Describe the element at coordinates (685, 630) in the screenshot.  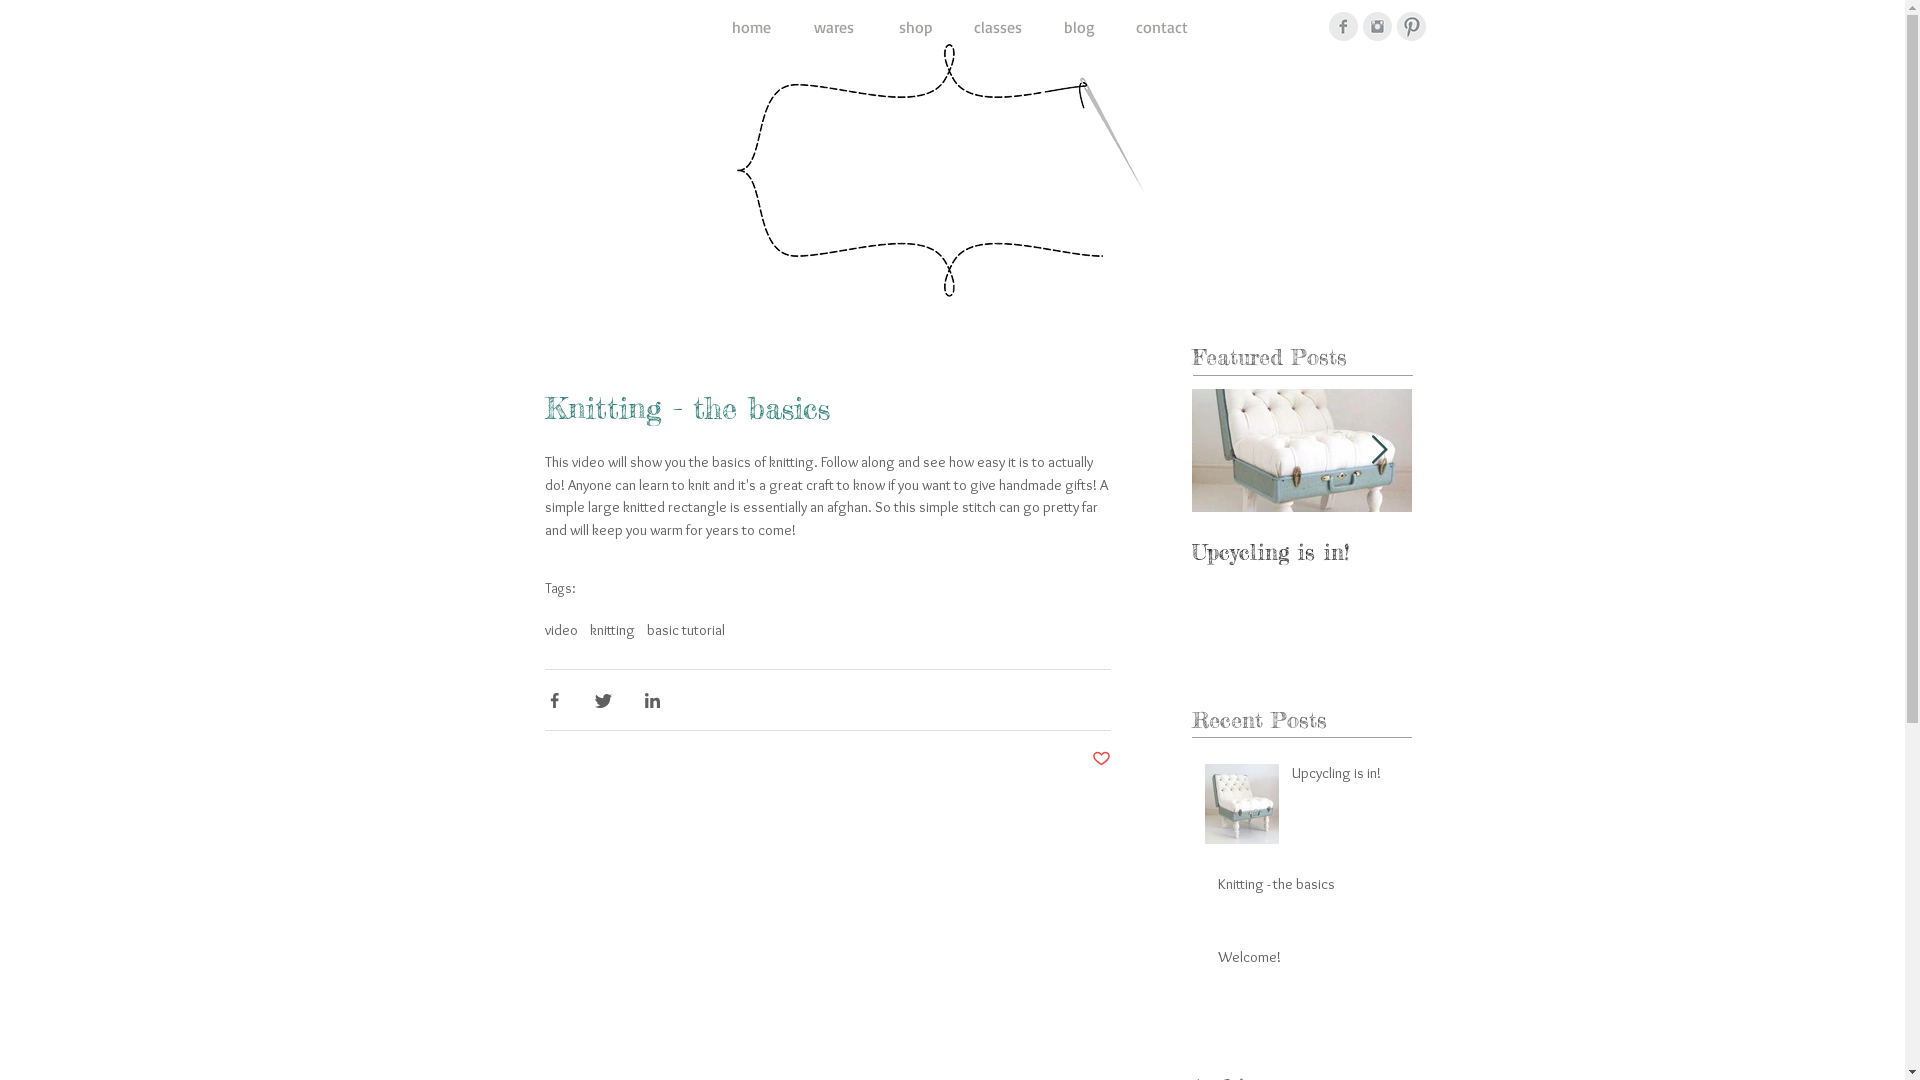
I see `basic tutorial` at that location.